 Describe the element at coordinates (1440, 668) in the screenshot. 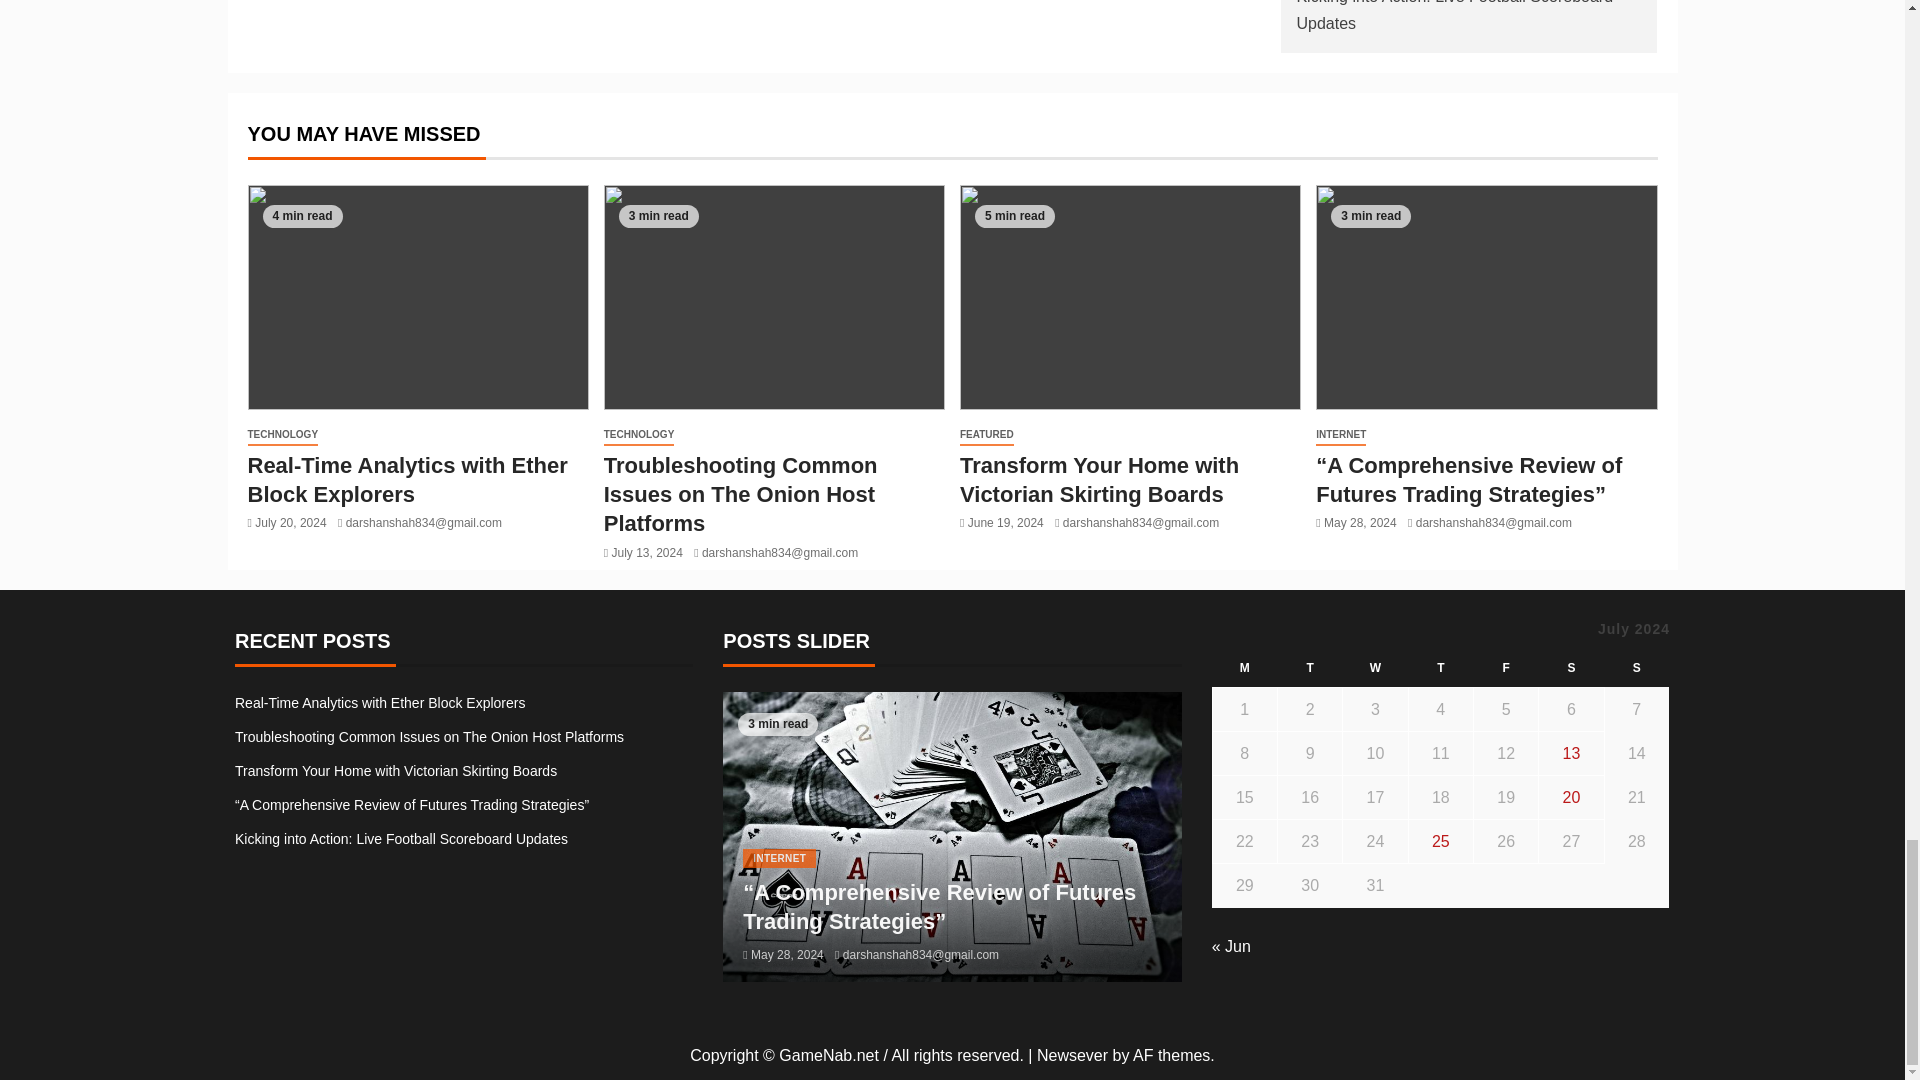

I see `Thursday` at that location.